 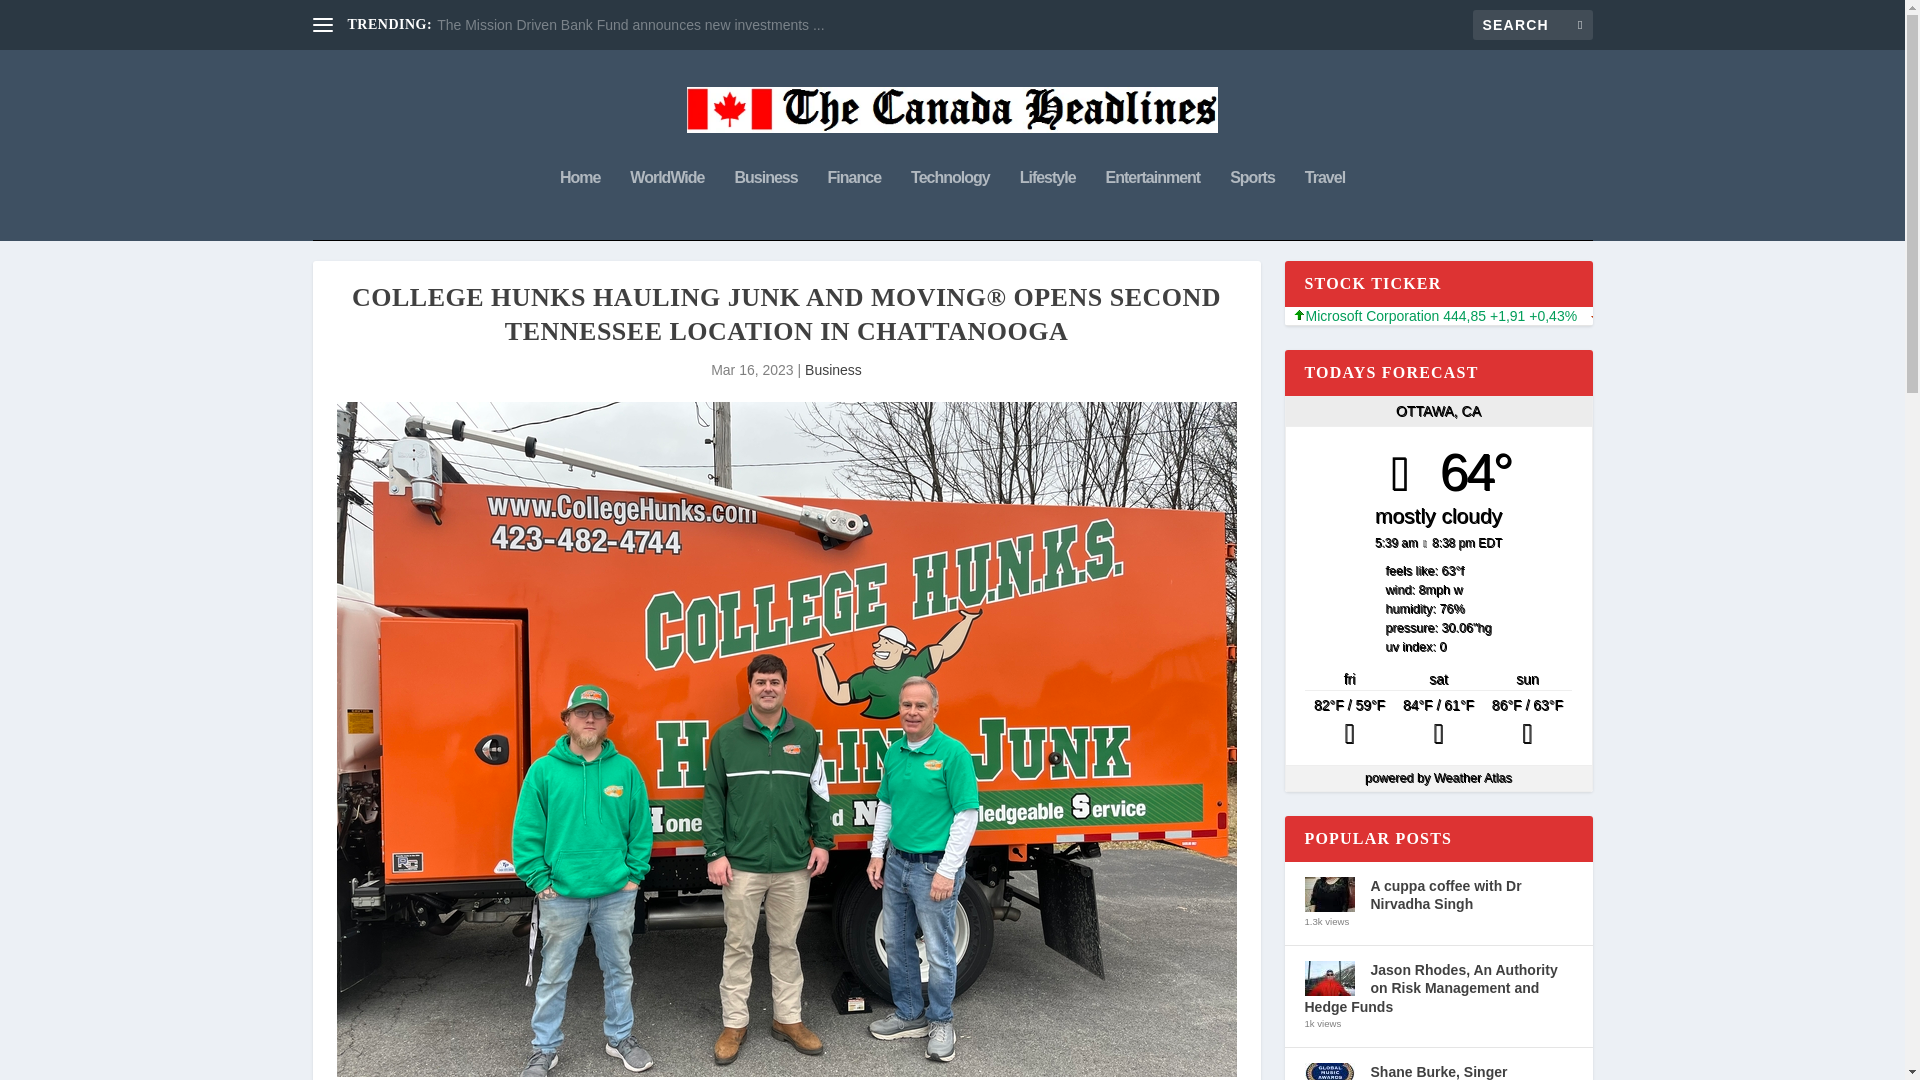 I want to click on The Mission Driven Bank Fund announces new investments ..., so click(x=631, y=25).